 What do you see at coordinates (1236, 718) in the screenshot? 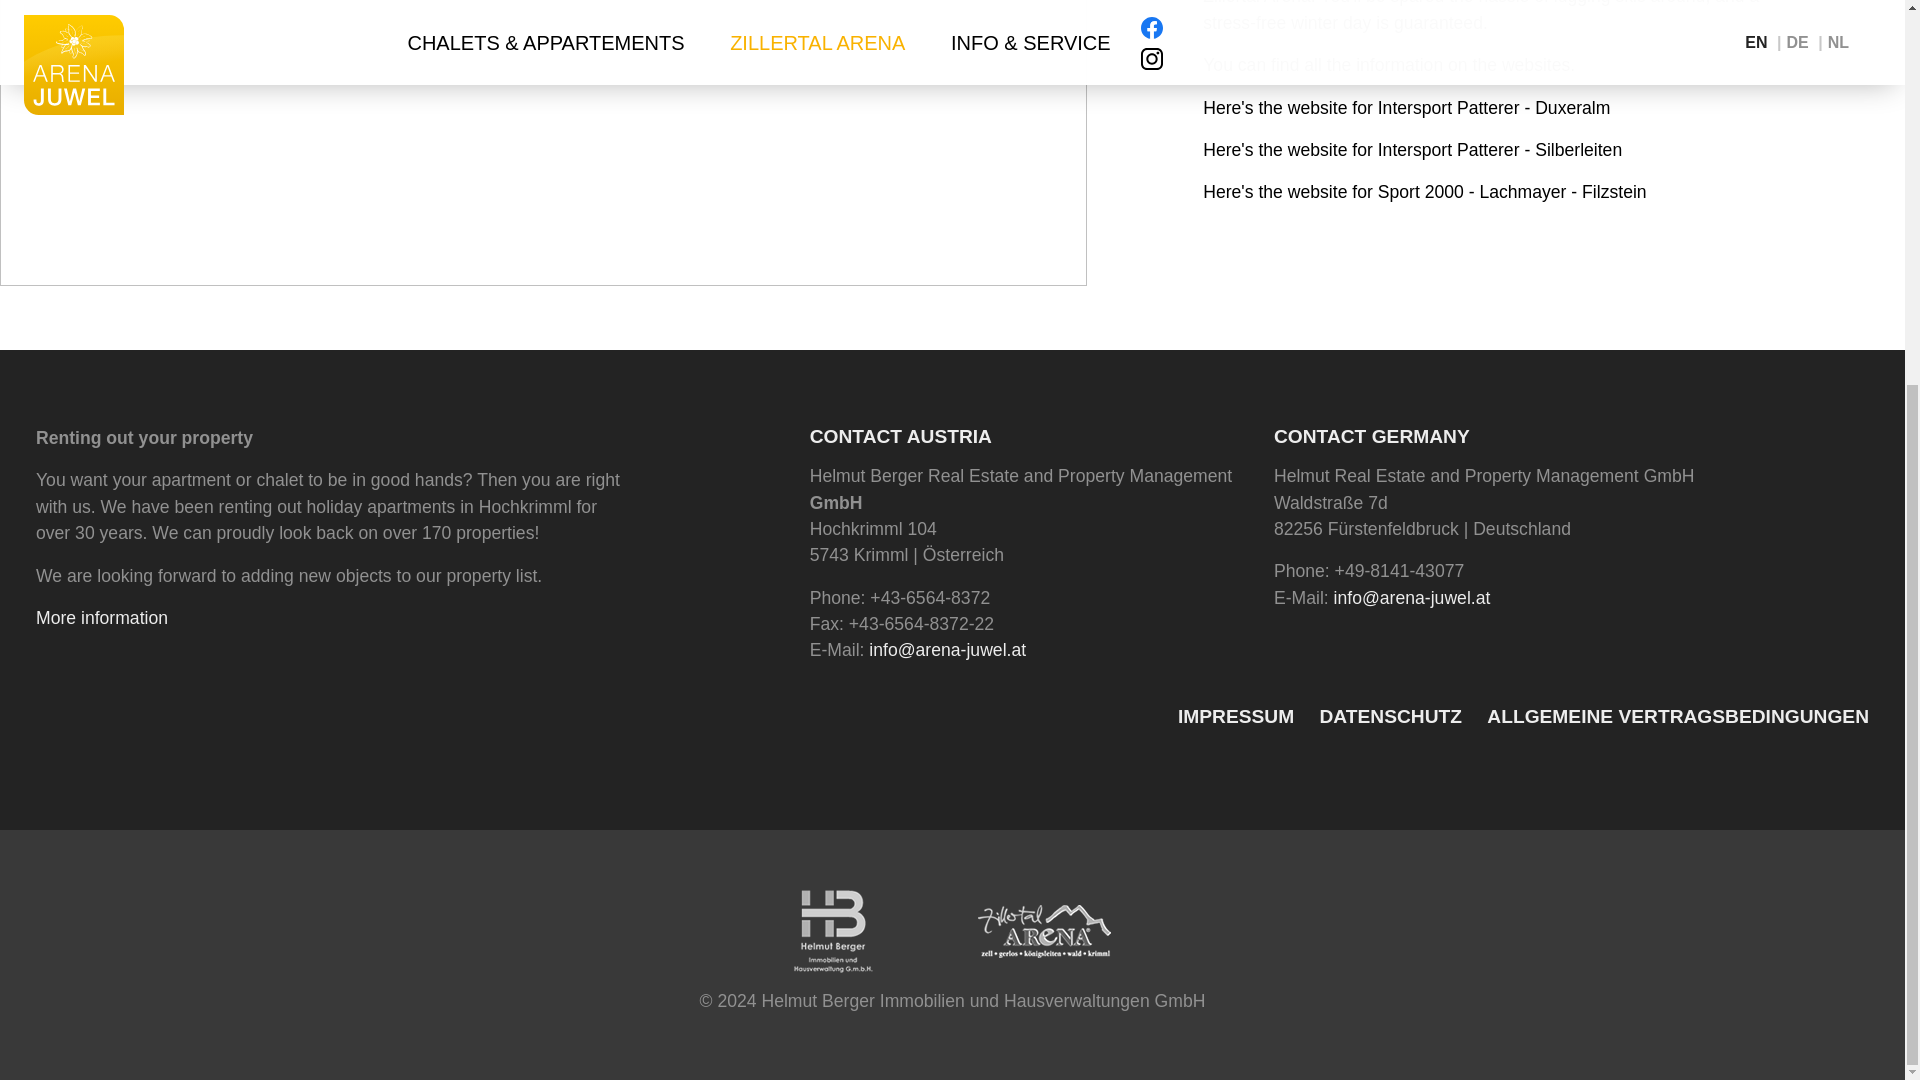
I see `Impressum` at bounding box center [1236, 718].